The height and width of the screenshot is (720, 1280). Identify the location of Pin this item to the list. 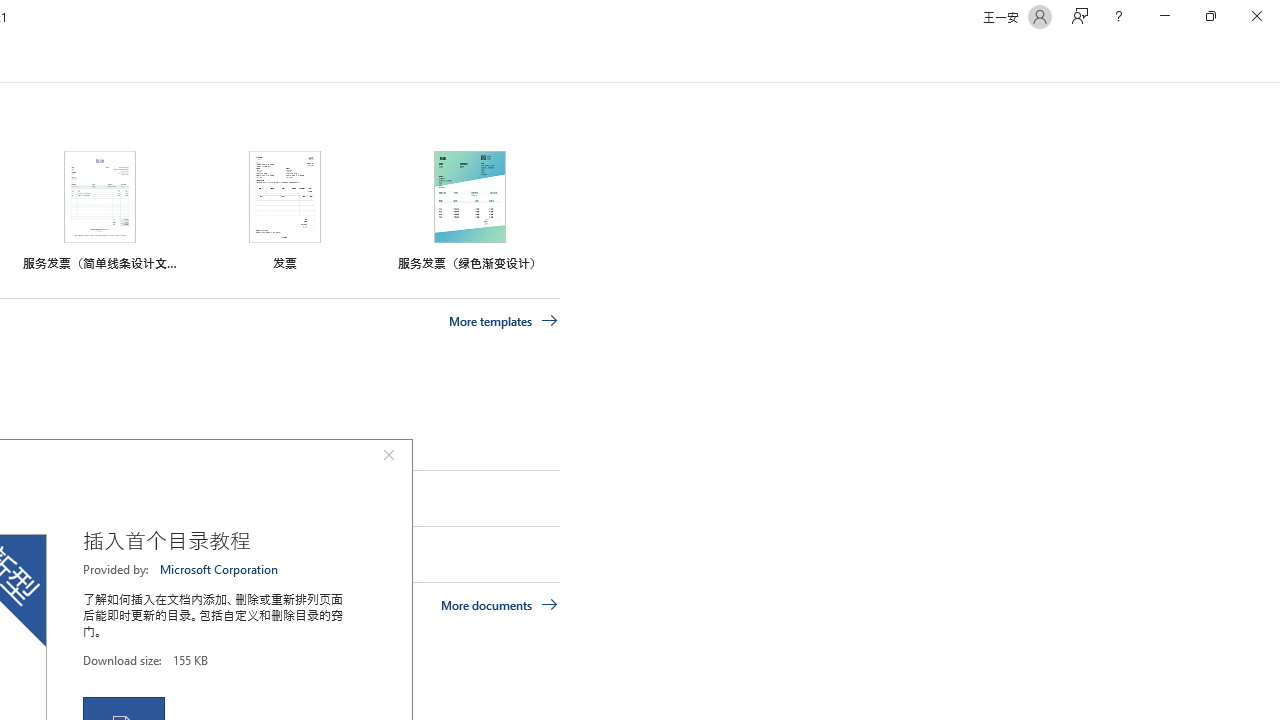
(20, 554).